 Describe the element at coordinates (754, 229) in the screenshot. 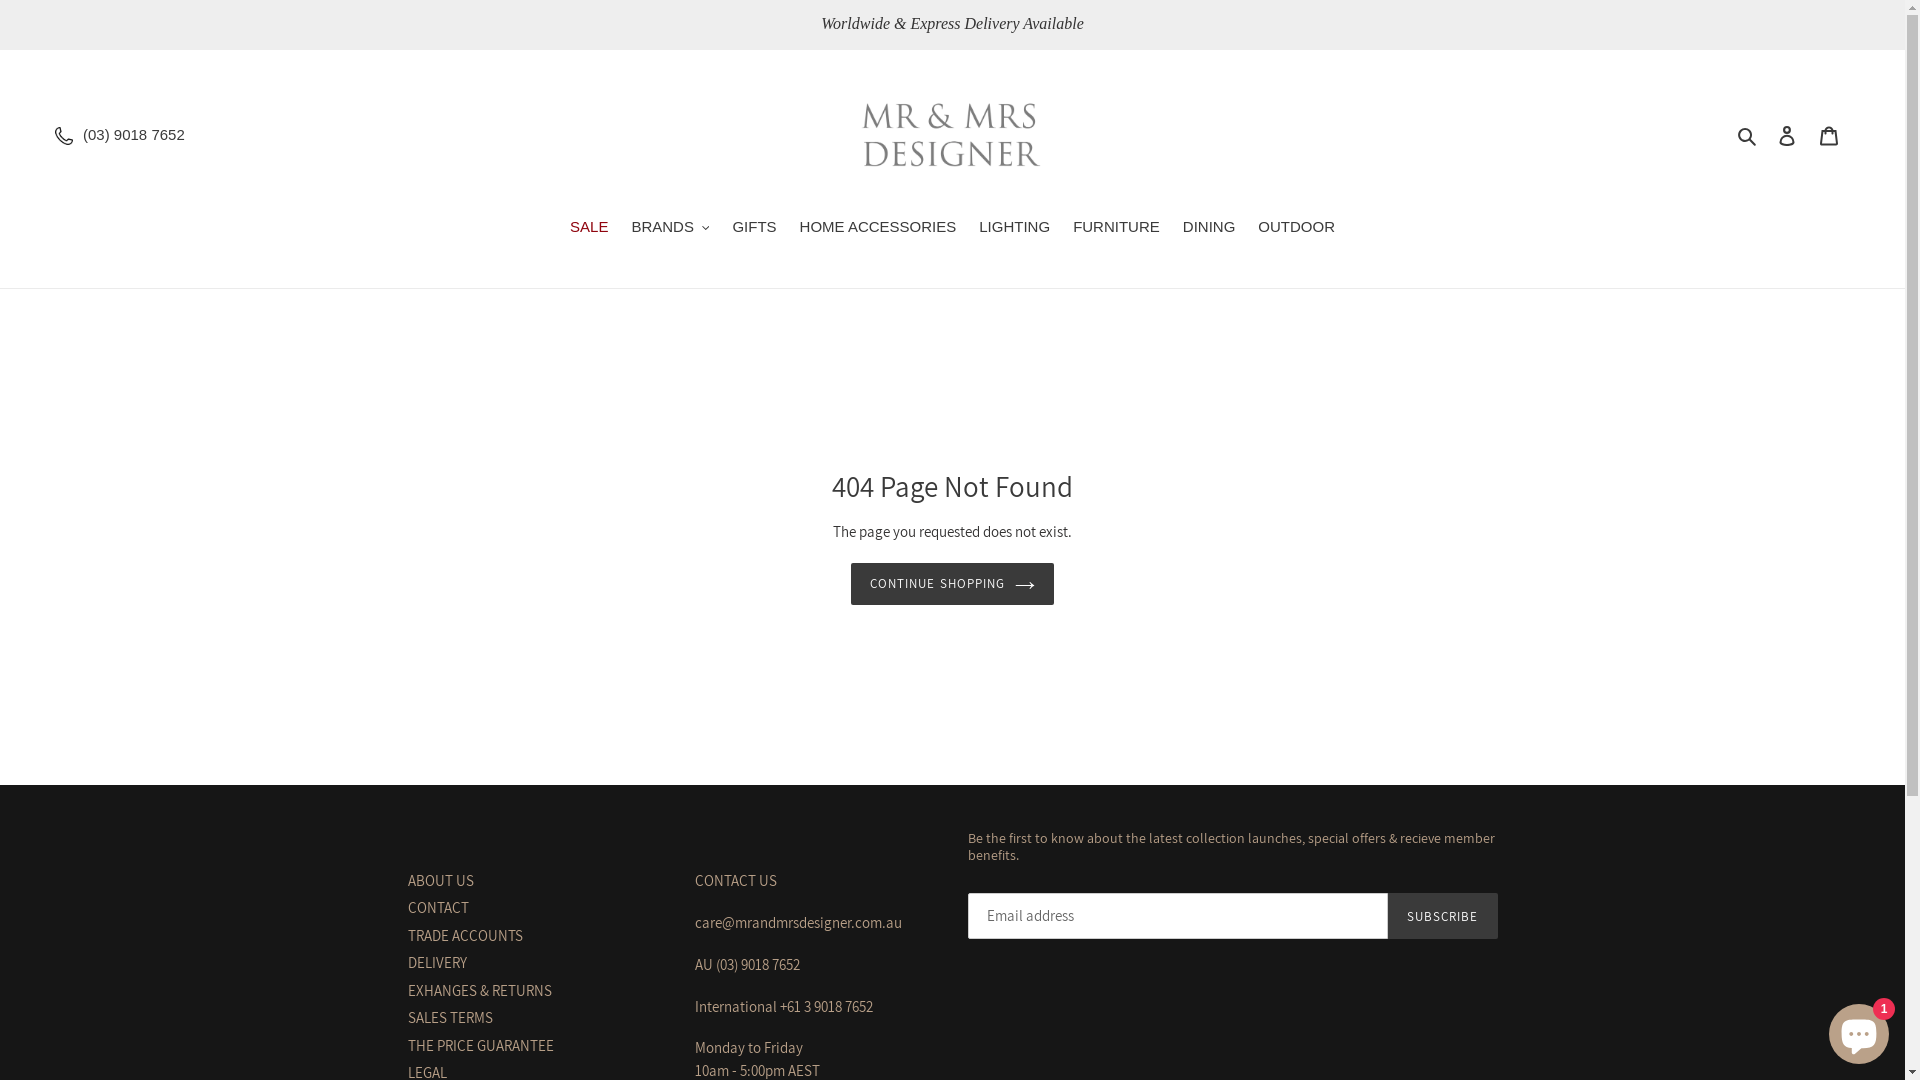

I see `GIFTS` at that location.